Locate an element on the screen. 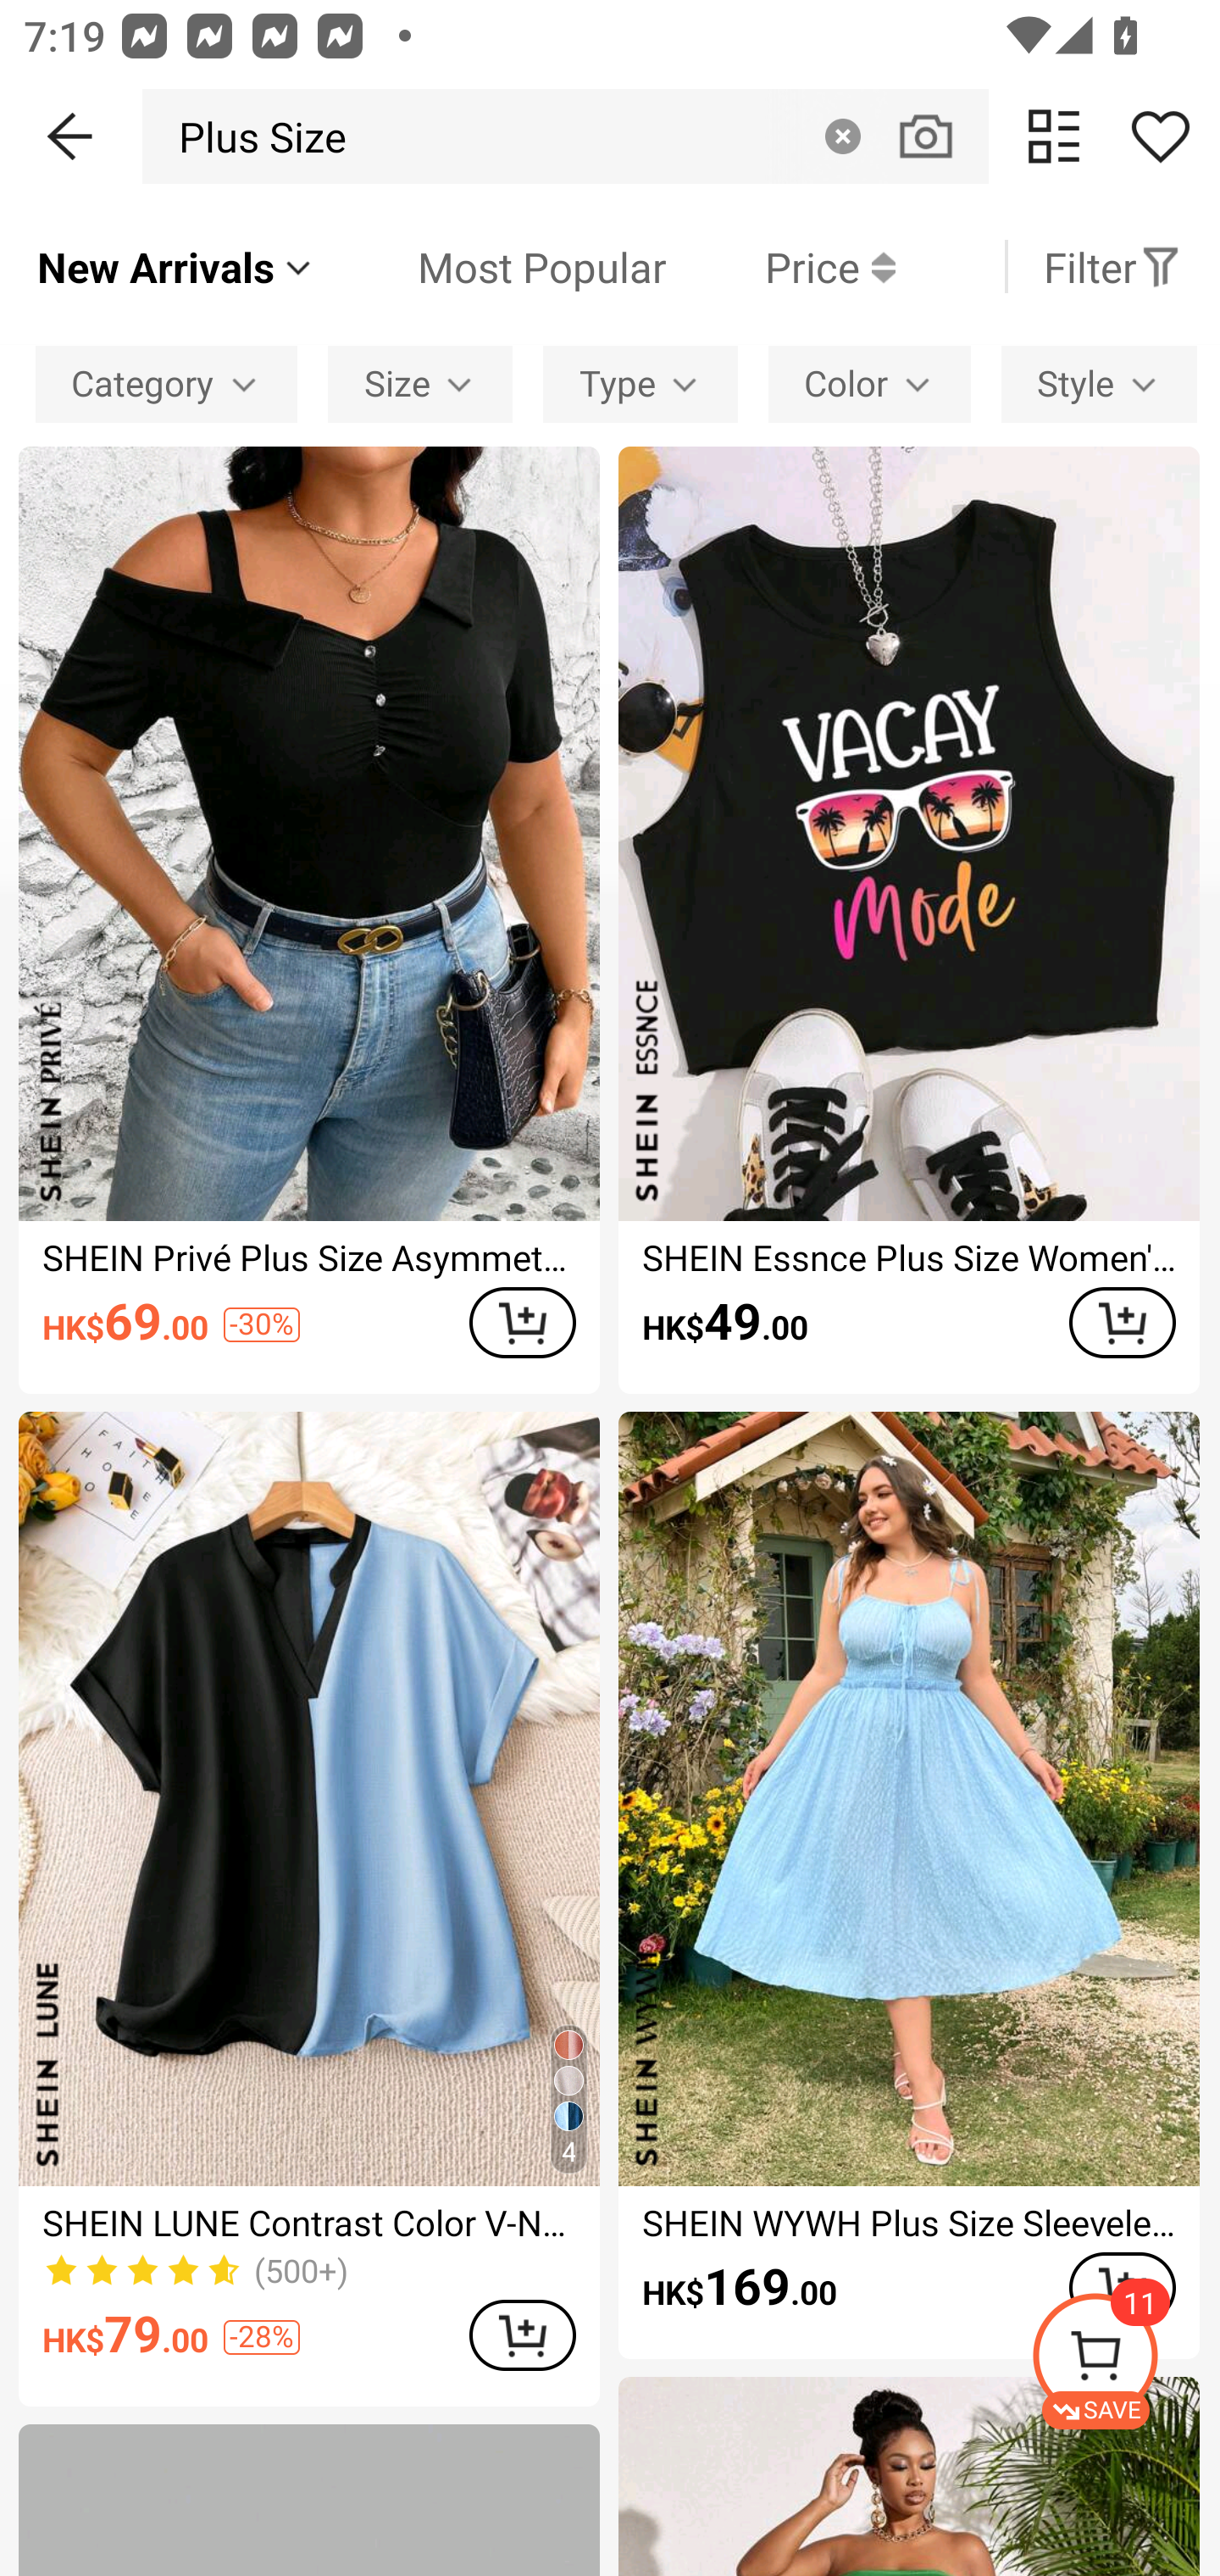  ADD TO CART is located at coordinates (1122, 1323).